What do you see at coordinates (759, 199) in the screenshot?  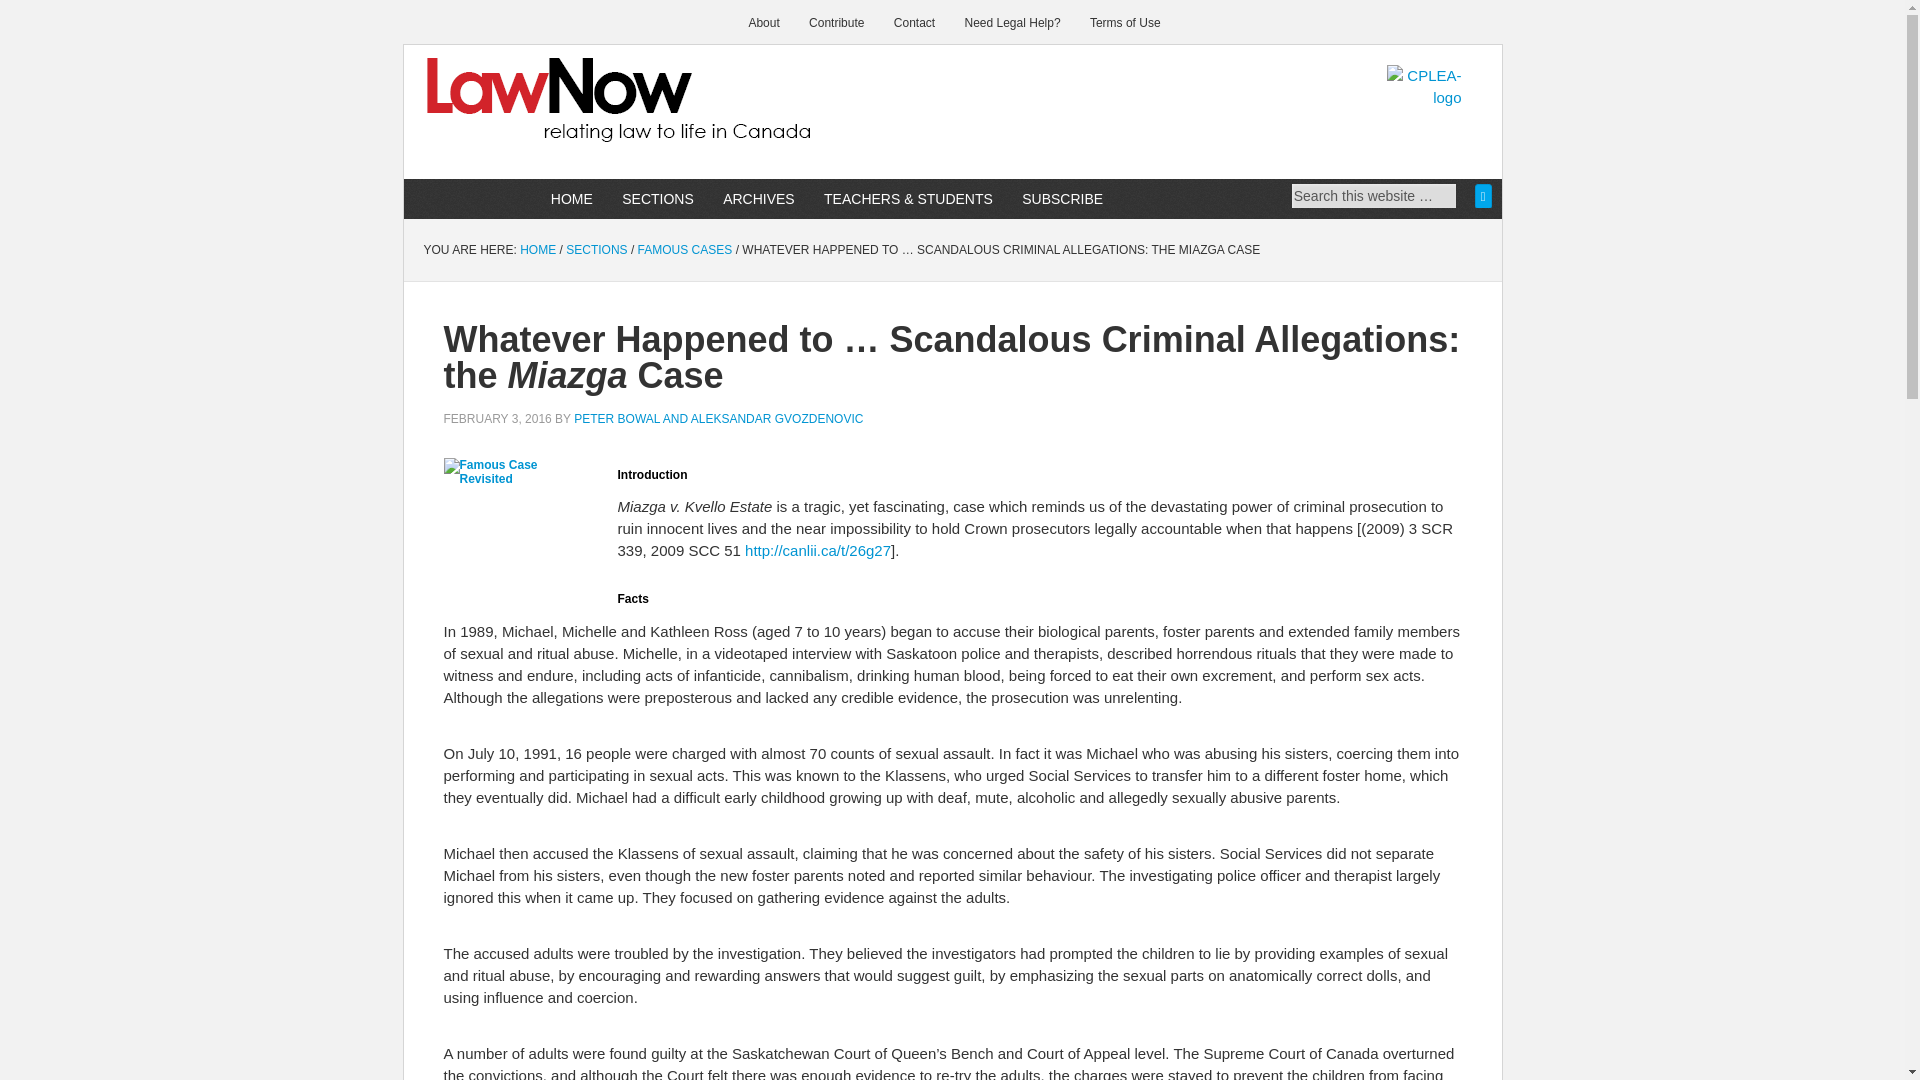 I see `ARCHIVES` at bounding box center [759, 199].